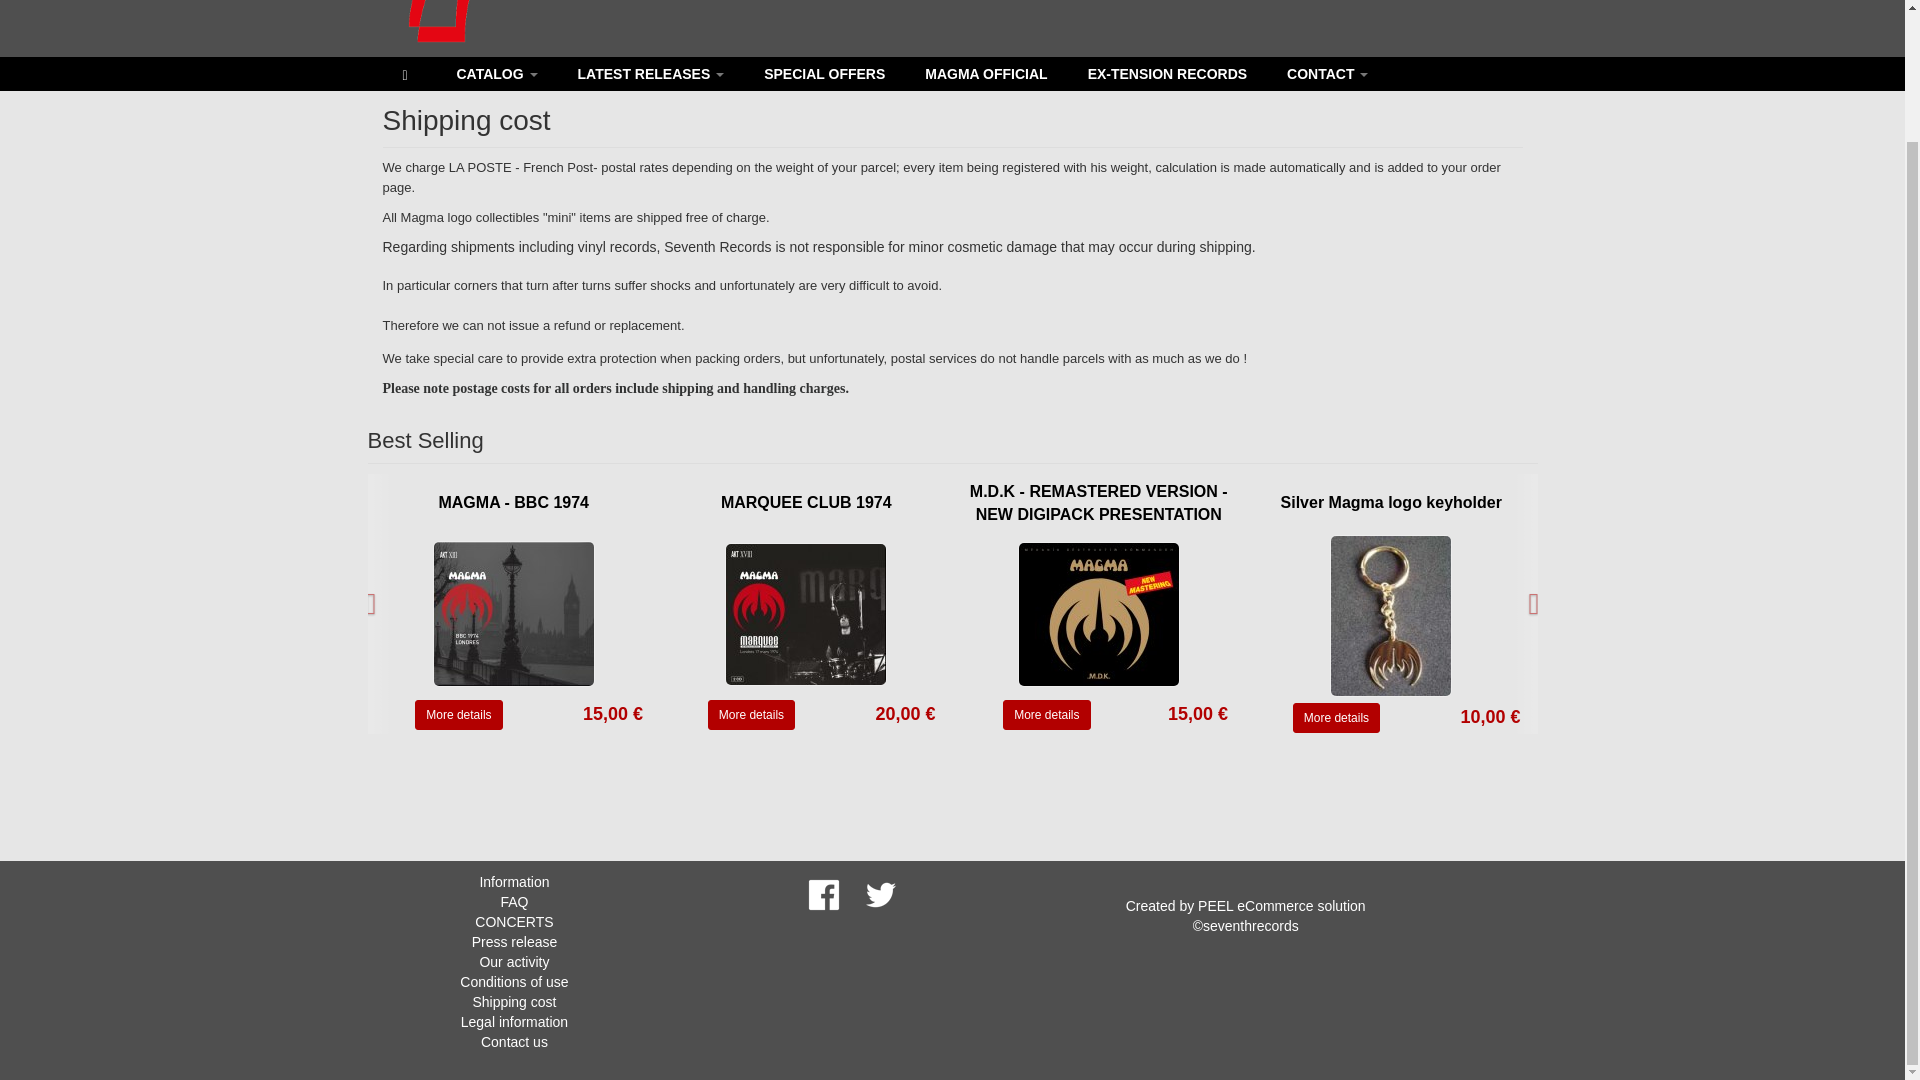  Describe the element at coordinates (513, 502) in the screenshot. I see `MAGMA - BBC 1974` at that location.